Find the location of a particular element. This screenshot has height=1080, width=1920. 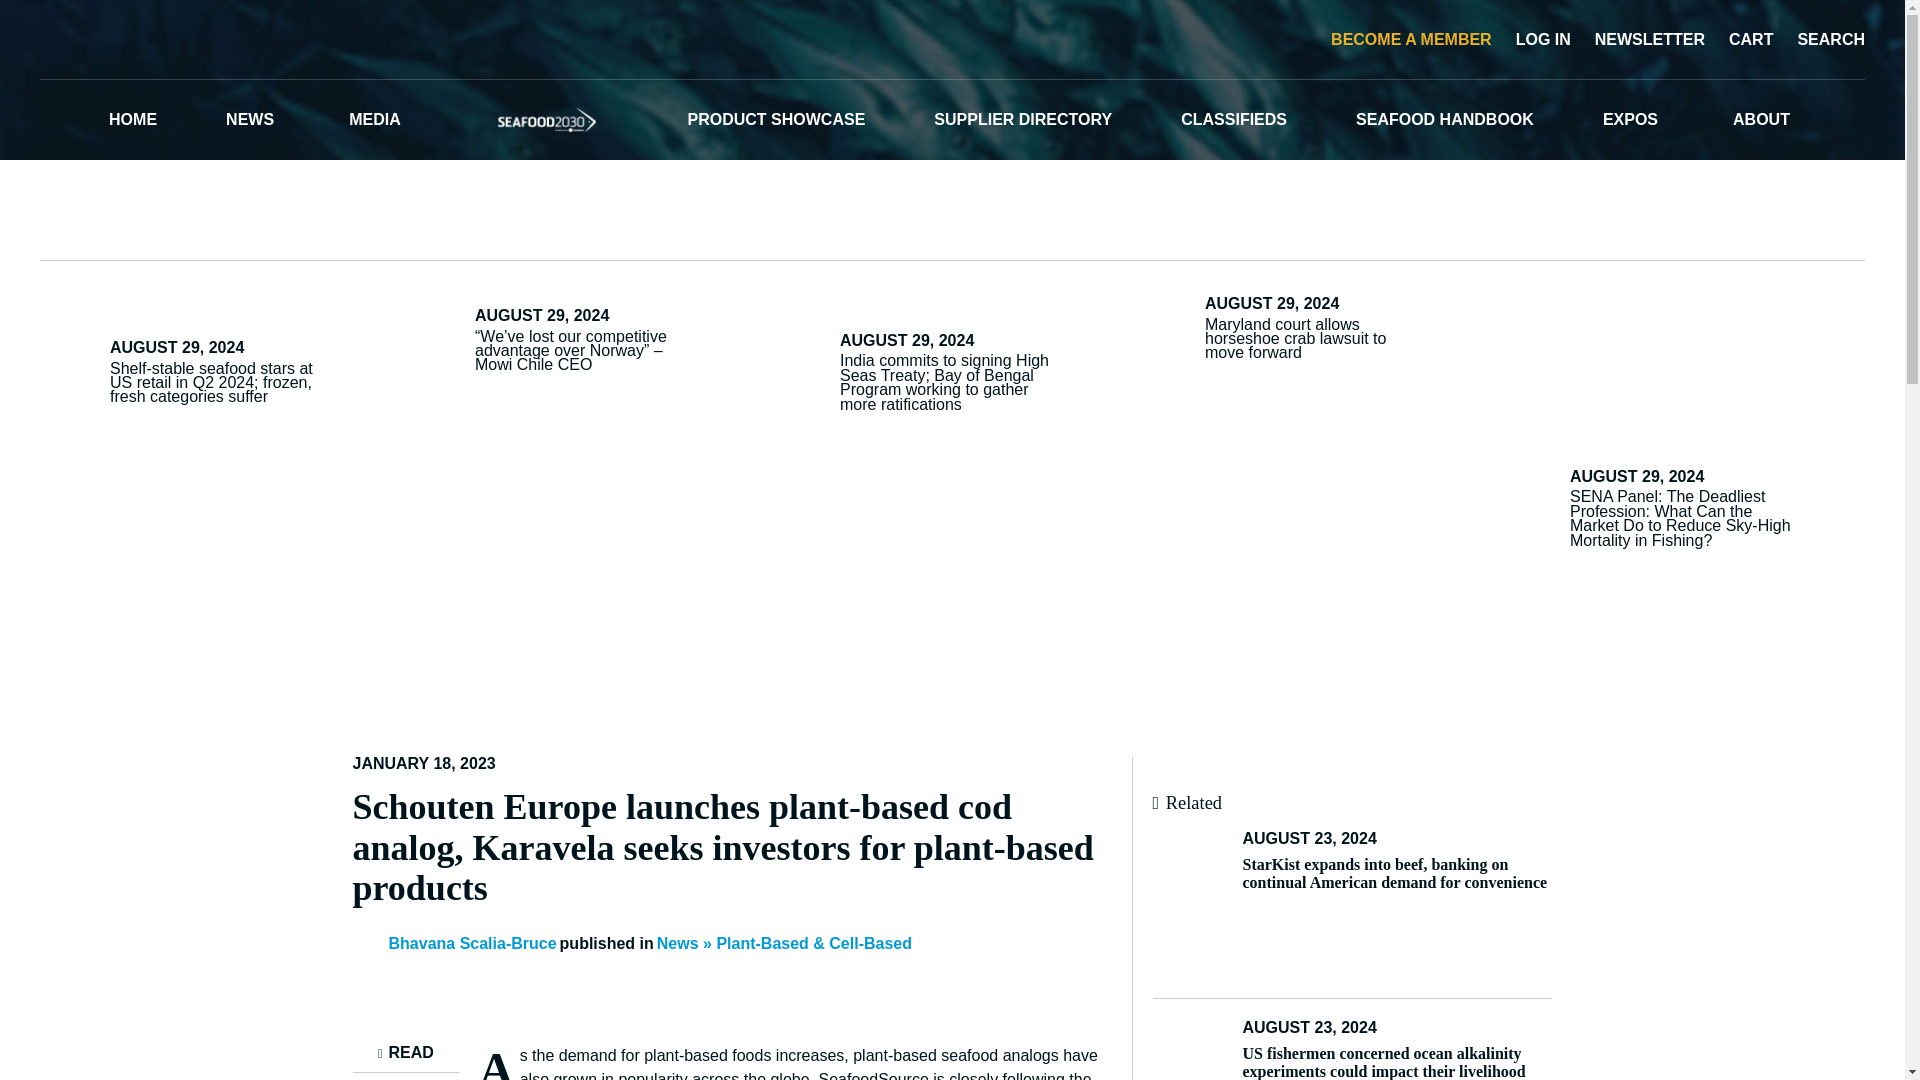

Log in is located at coordinates (1540, 38).